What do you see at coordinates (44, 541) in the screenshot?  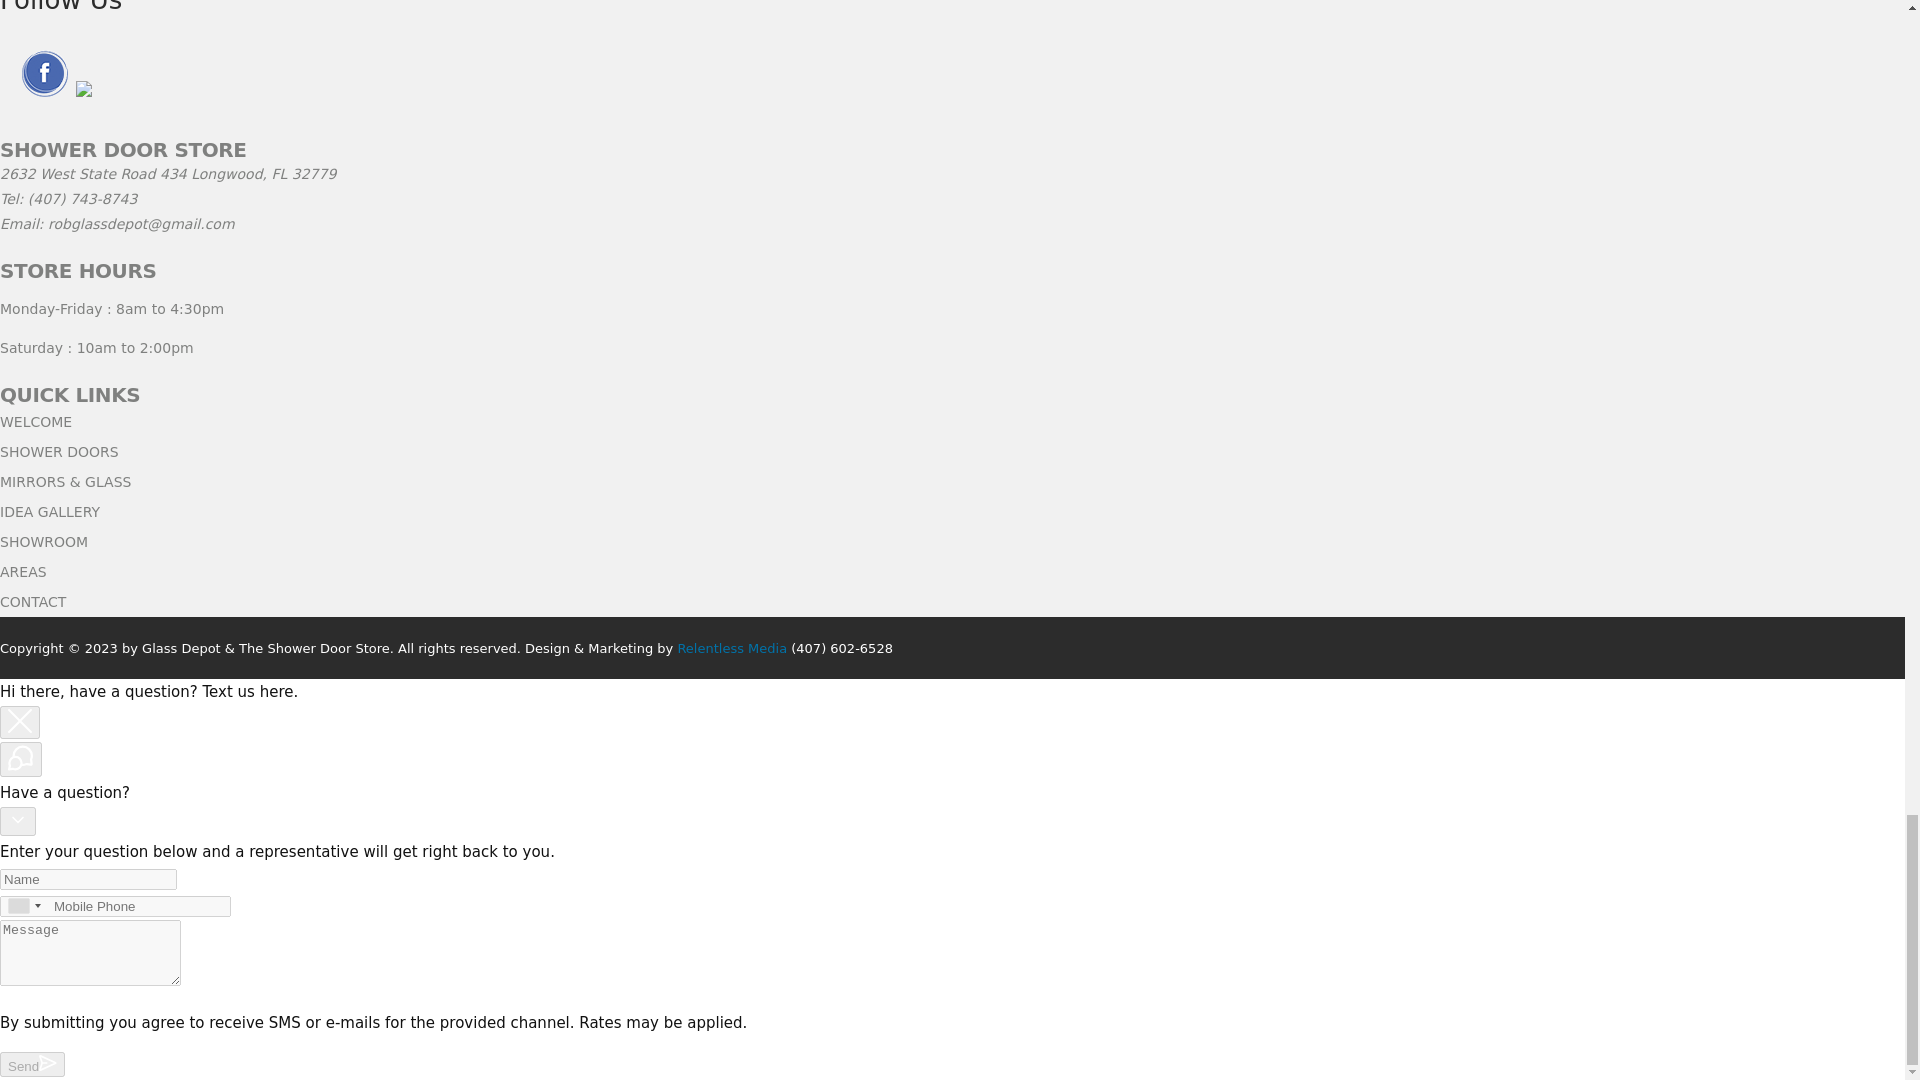 I see `SHOWROOM` at bounding box center [44, 541].